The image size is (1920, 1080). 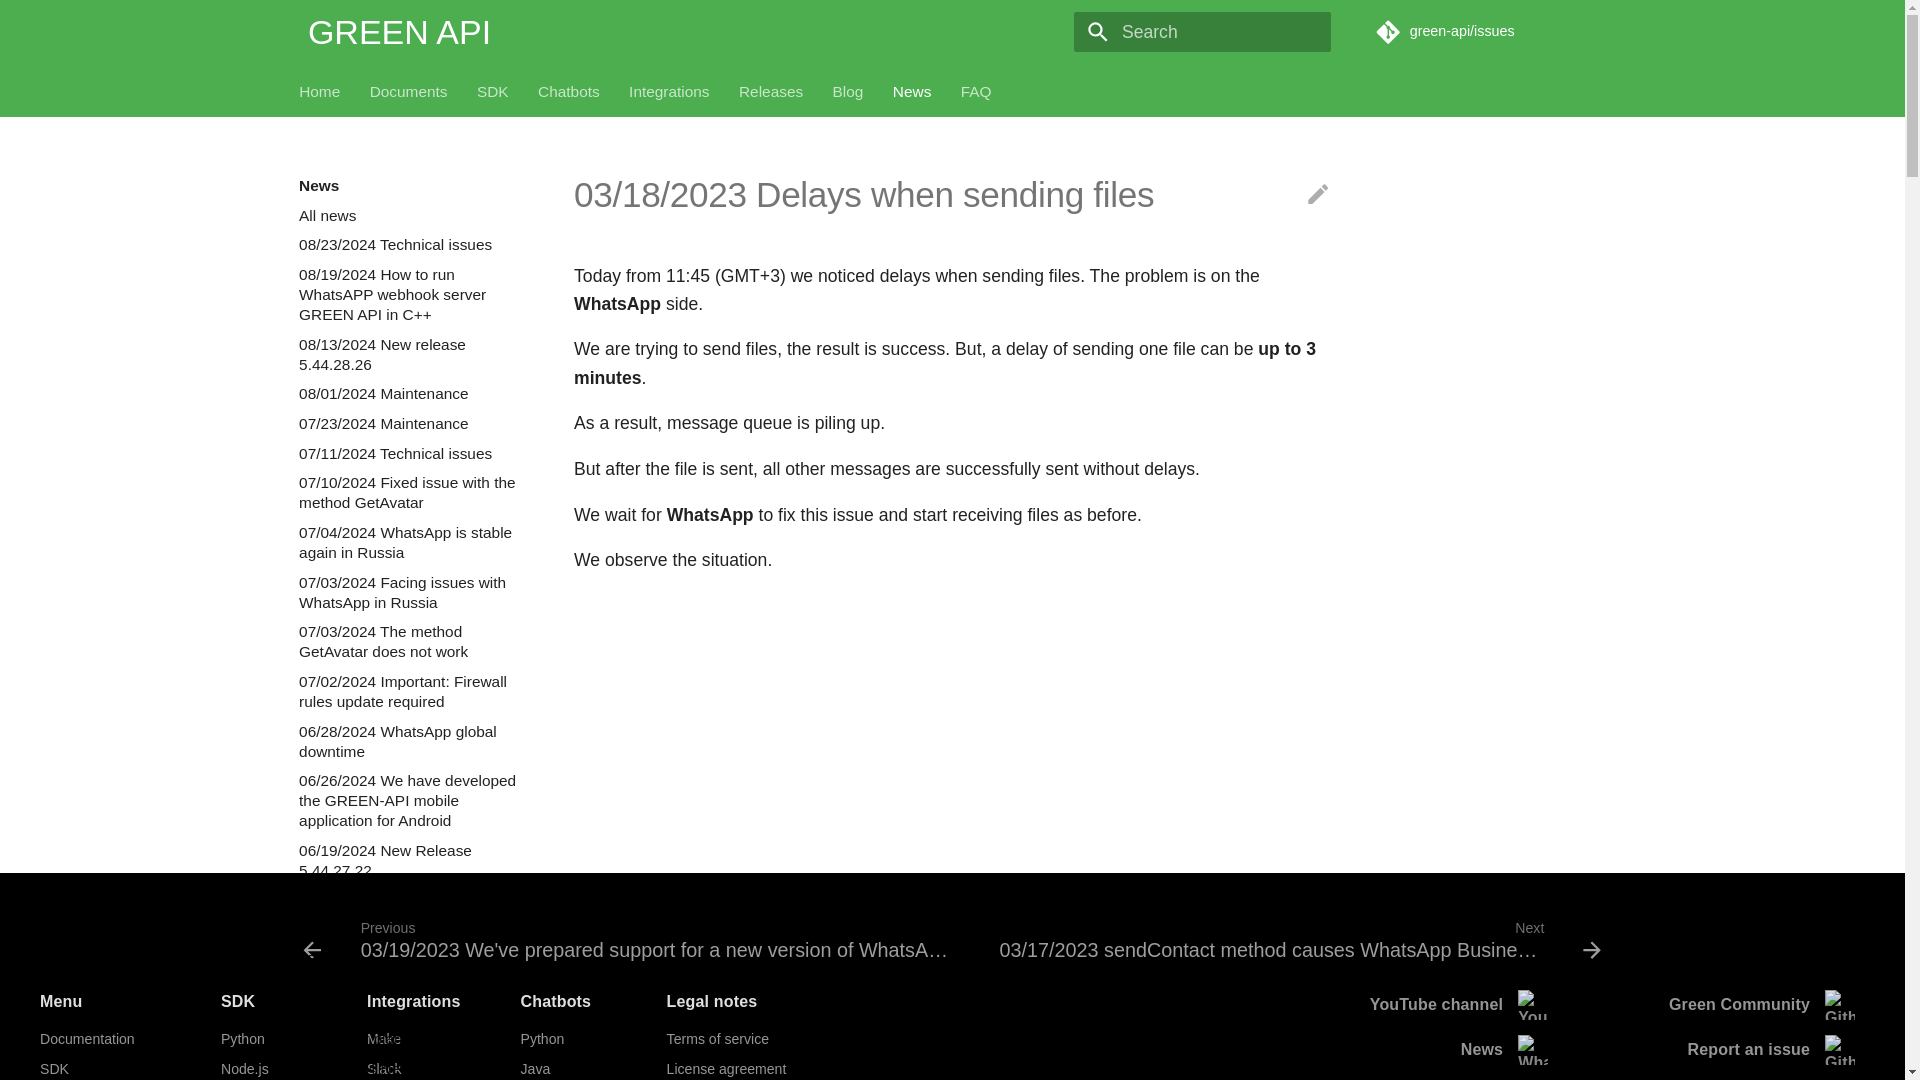 I want to click on SDK, so click(x=492, y=92).